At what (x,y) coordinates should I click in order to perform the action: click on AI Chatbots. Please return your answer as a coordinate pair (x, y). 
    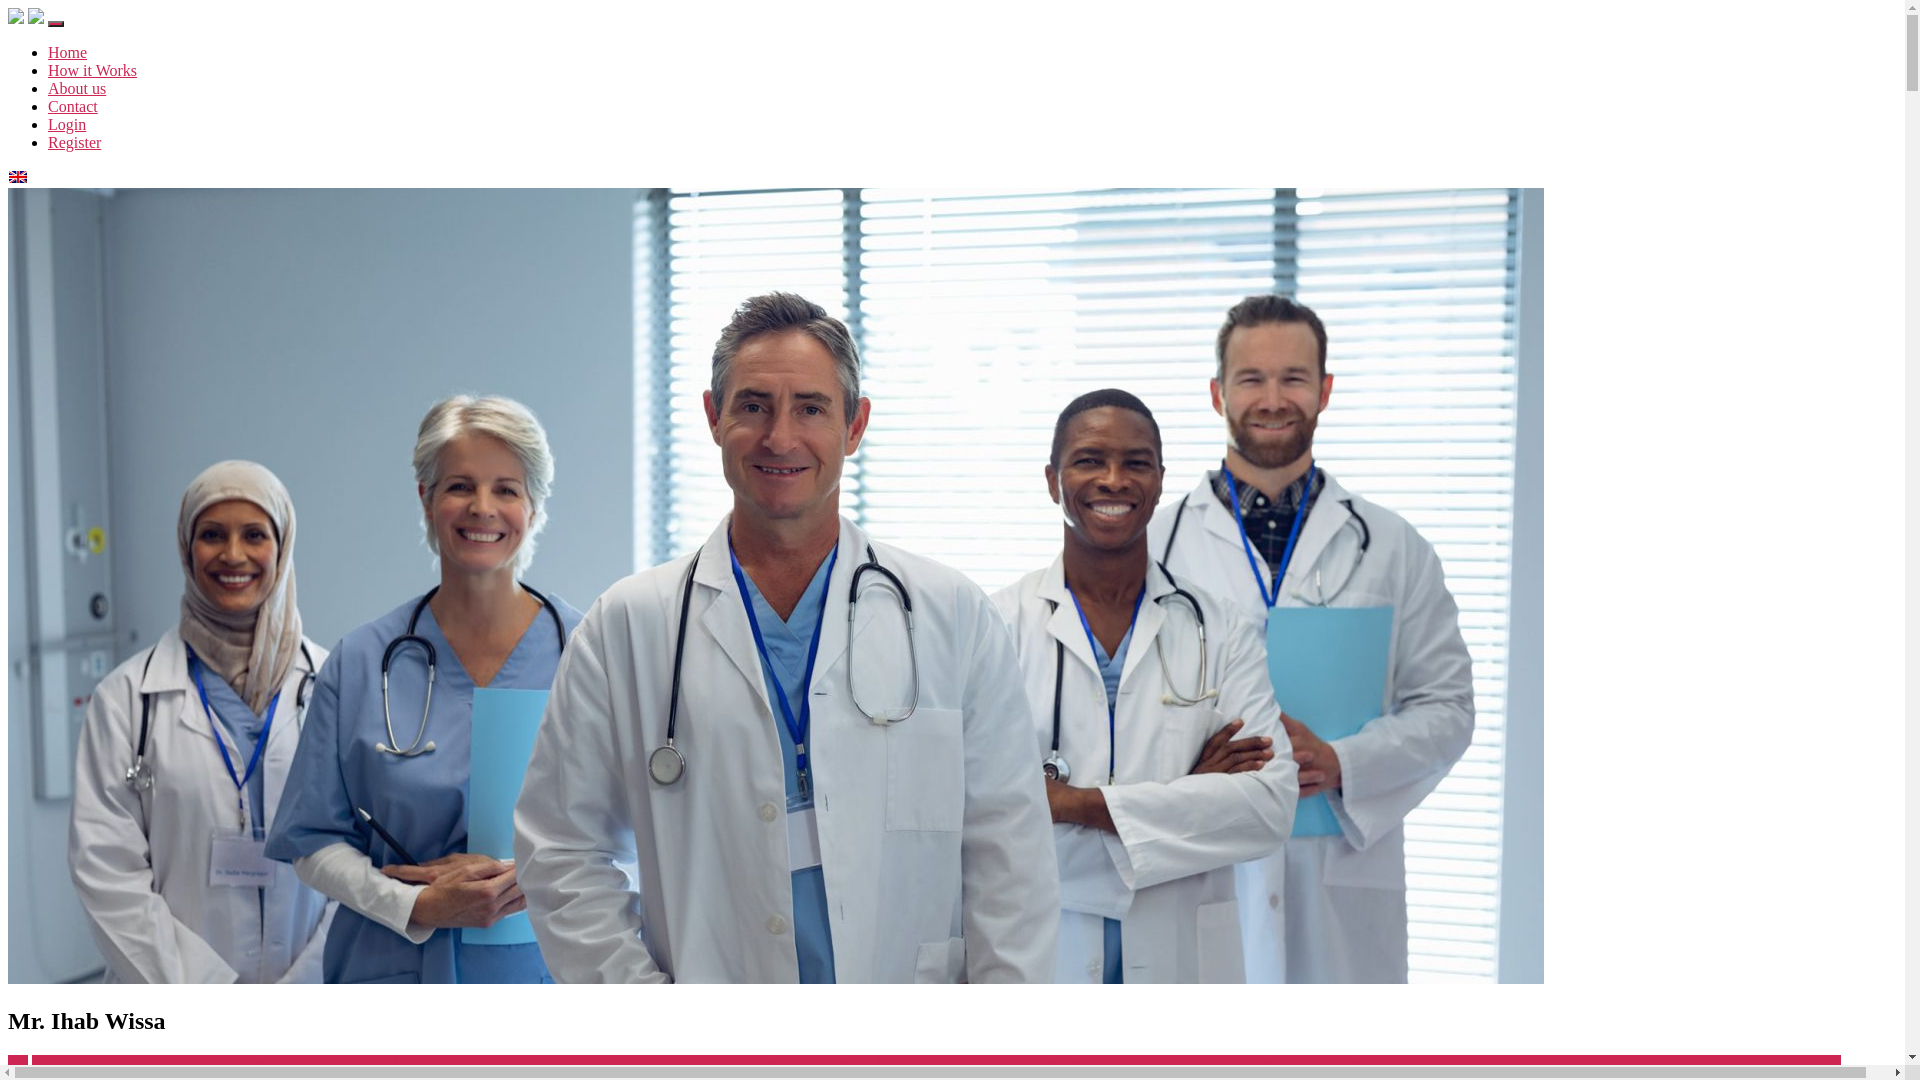
    Looking at the image, I should click on (307, 1064).